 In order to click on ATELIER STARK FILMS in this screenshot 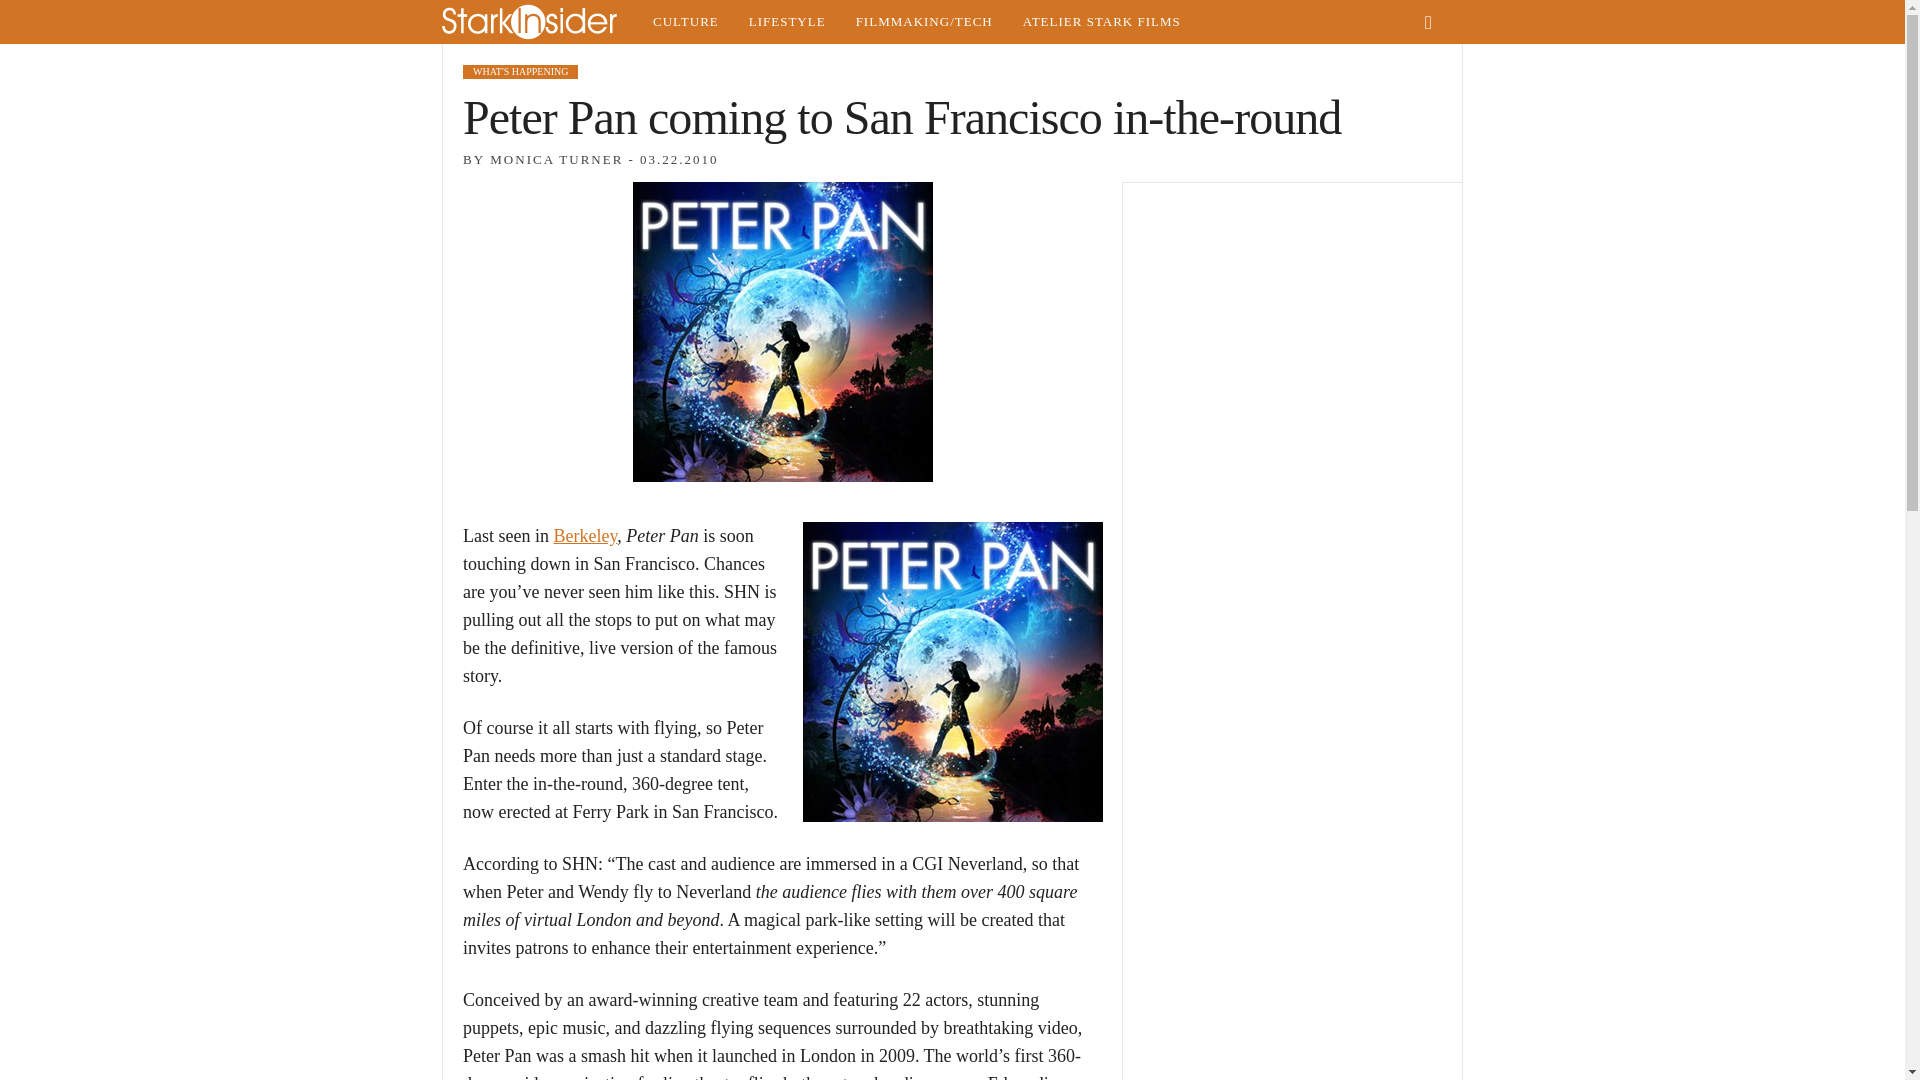, I will do `click(1102, 22)`.